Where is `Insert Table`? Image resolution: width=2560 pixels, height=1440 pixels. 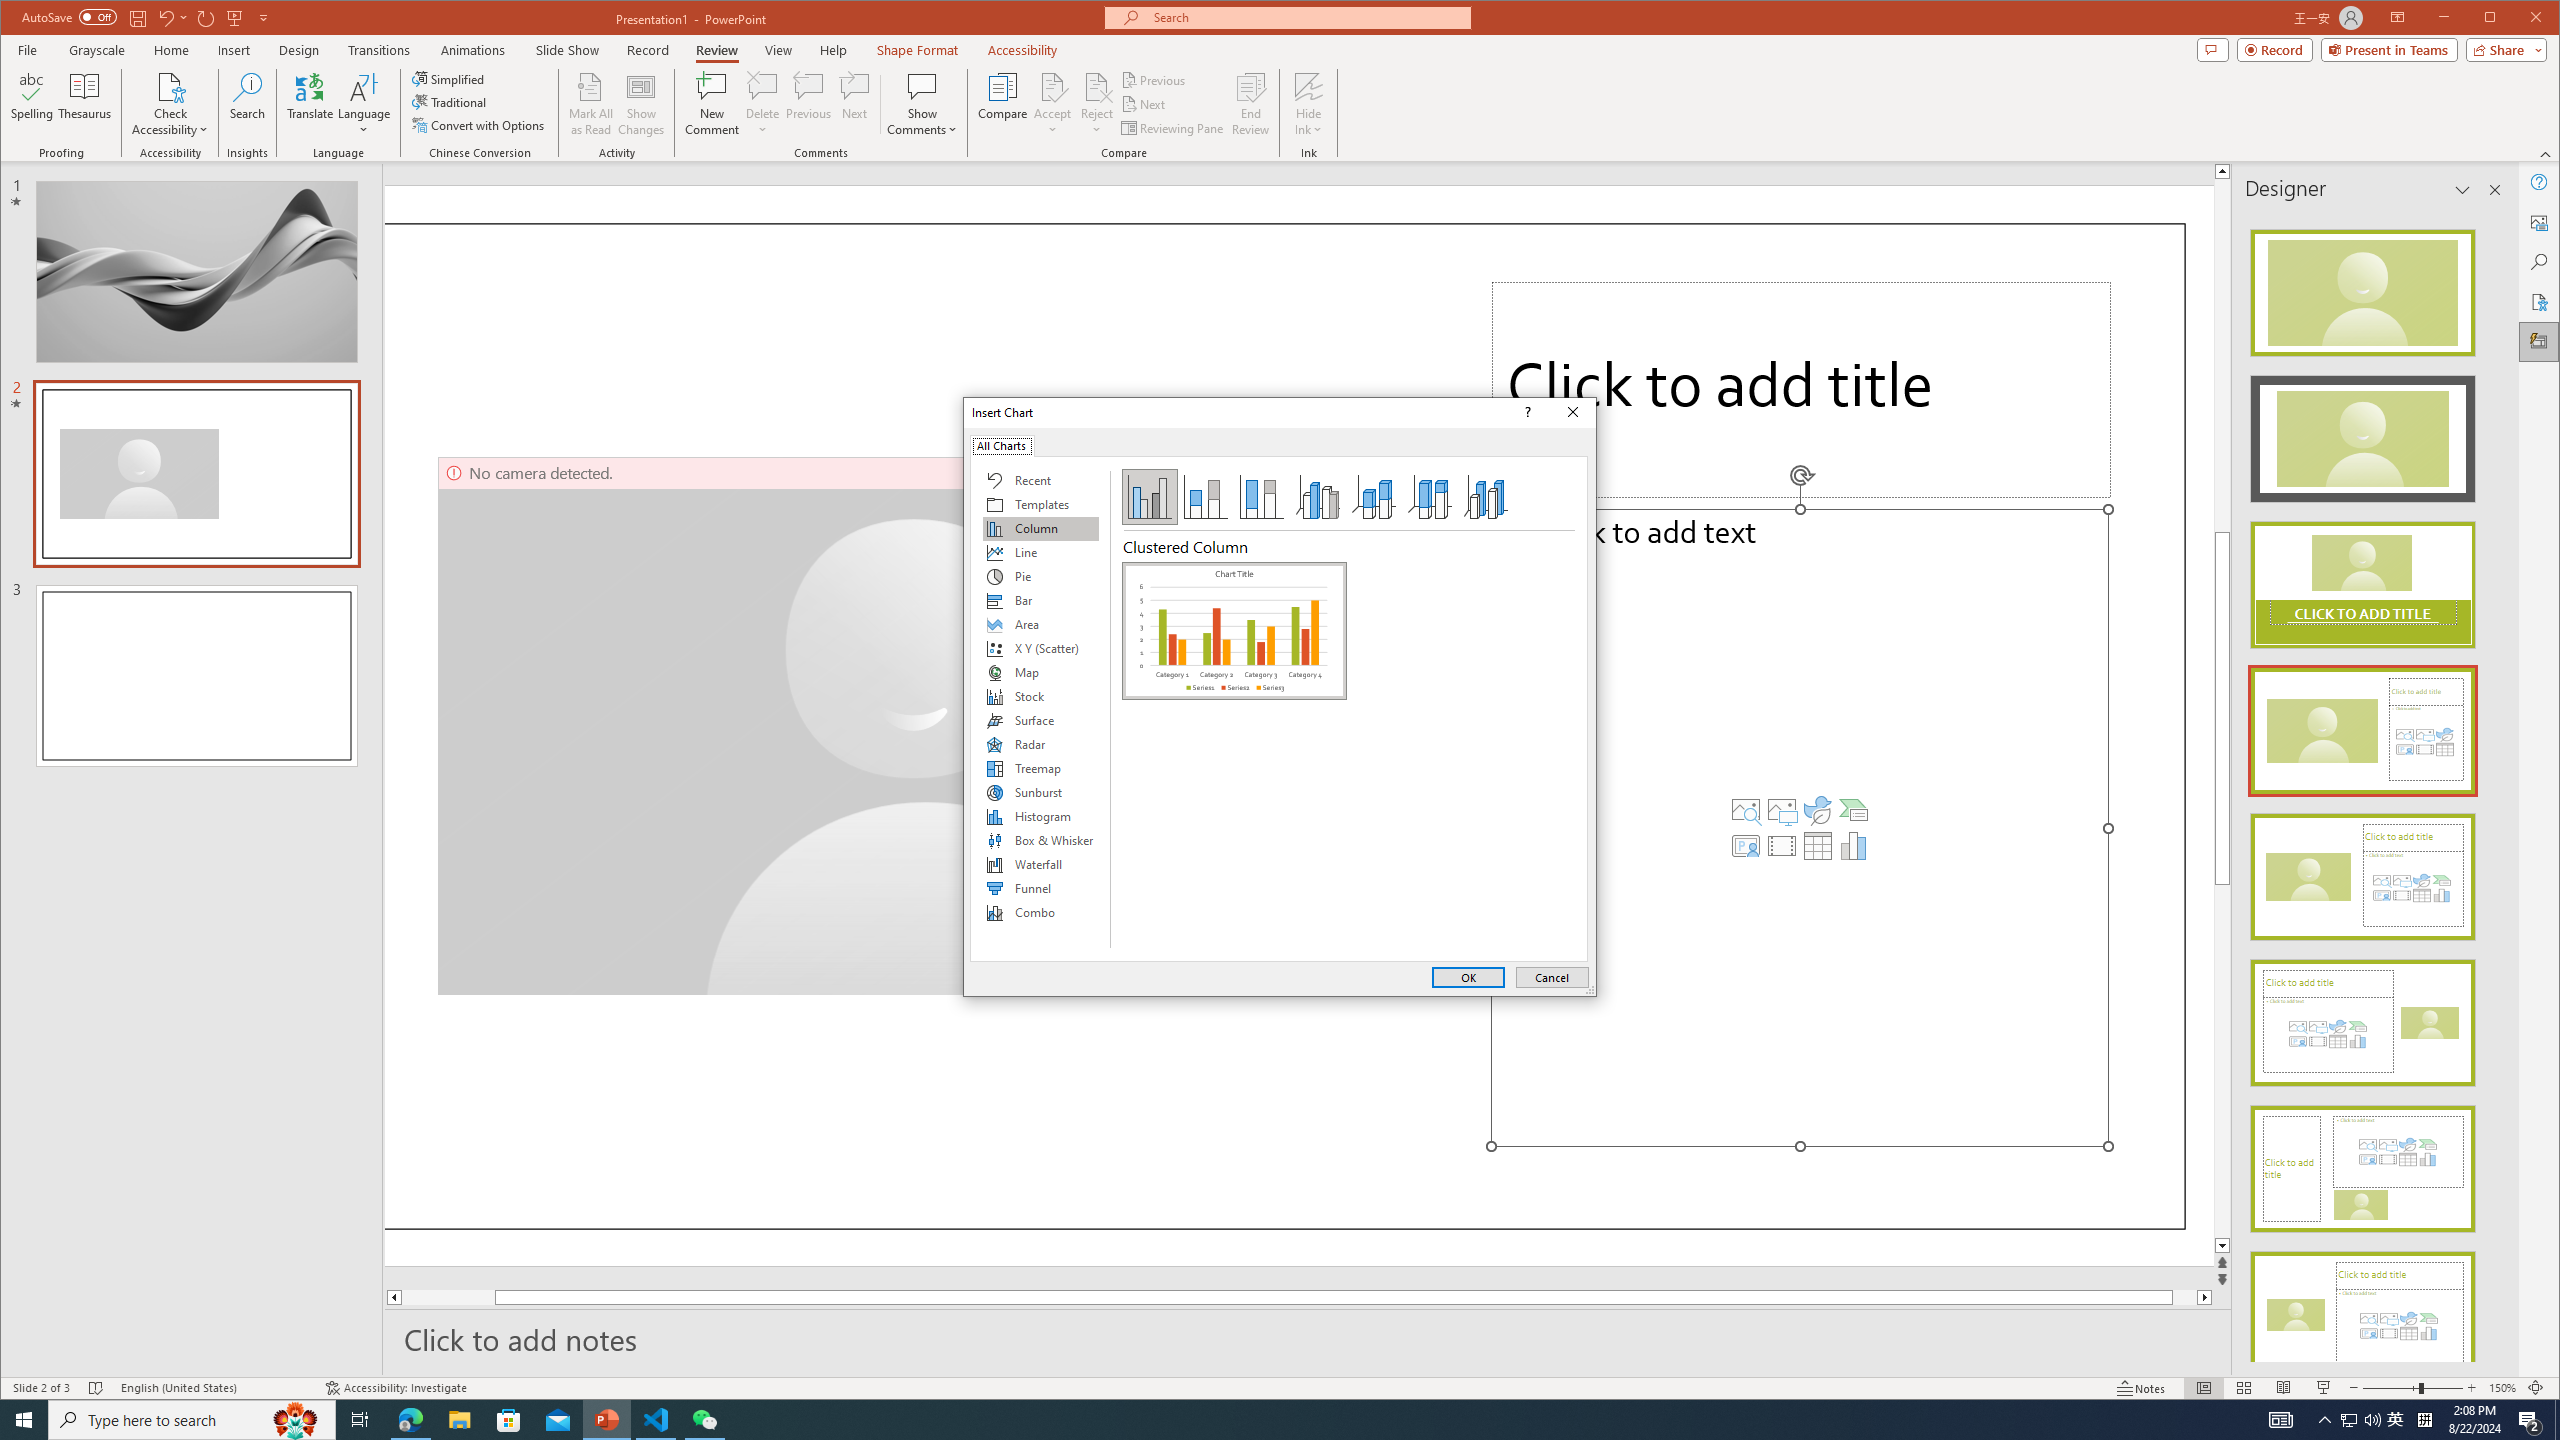 Insert Table is located at coordinates (1817, 846).